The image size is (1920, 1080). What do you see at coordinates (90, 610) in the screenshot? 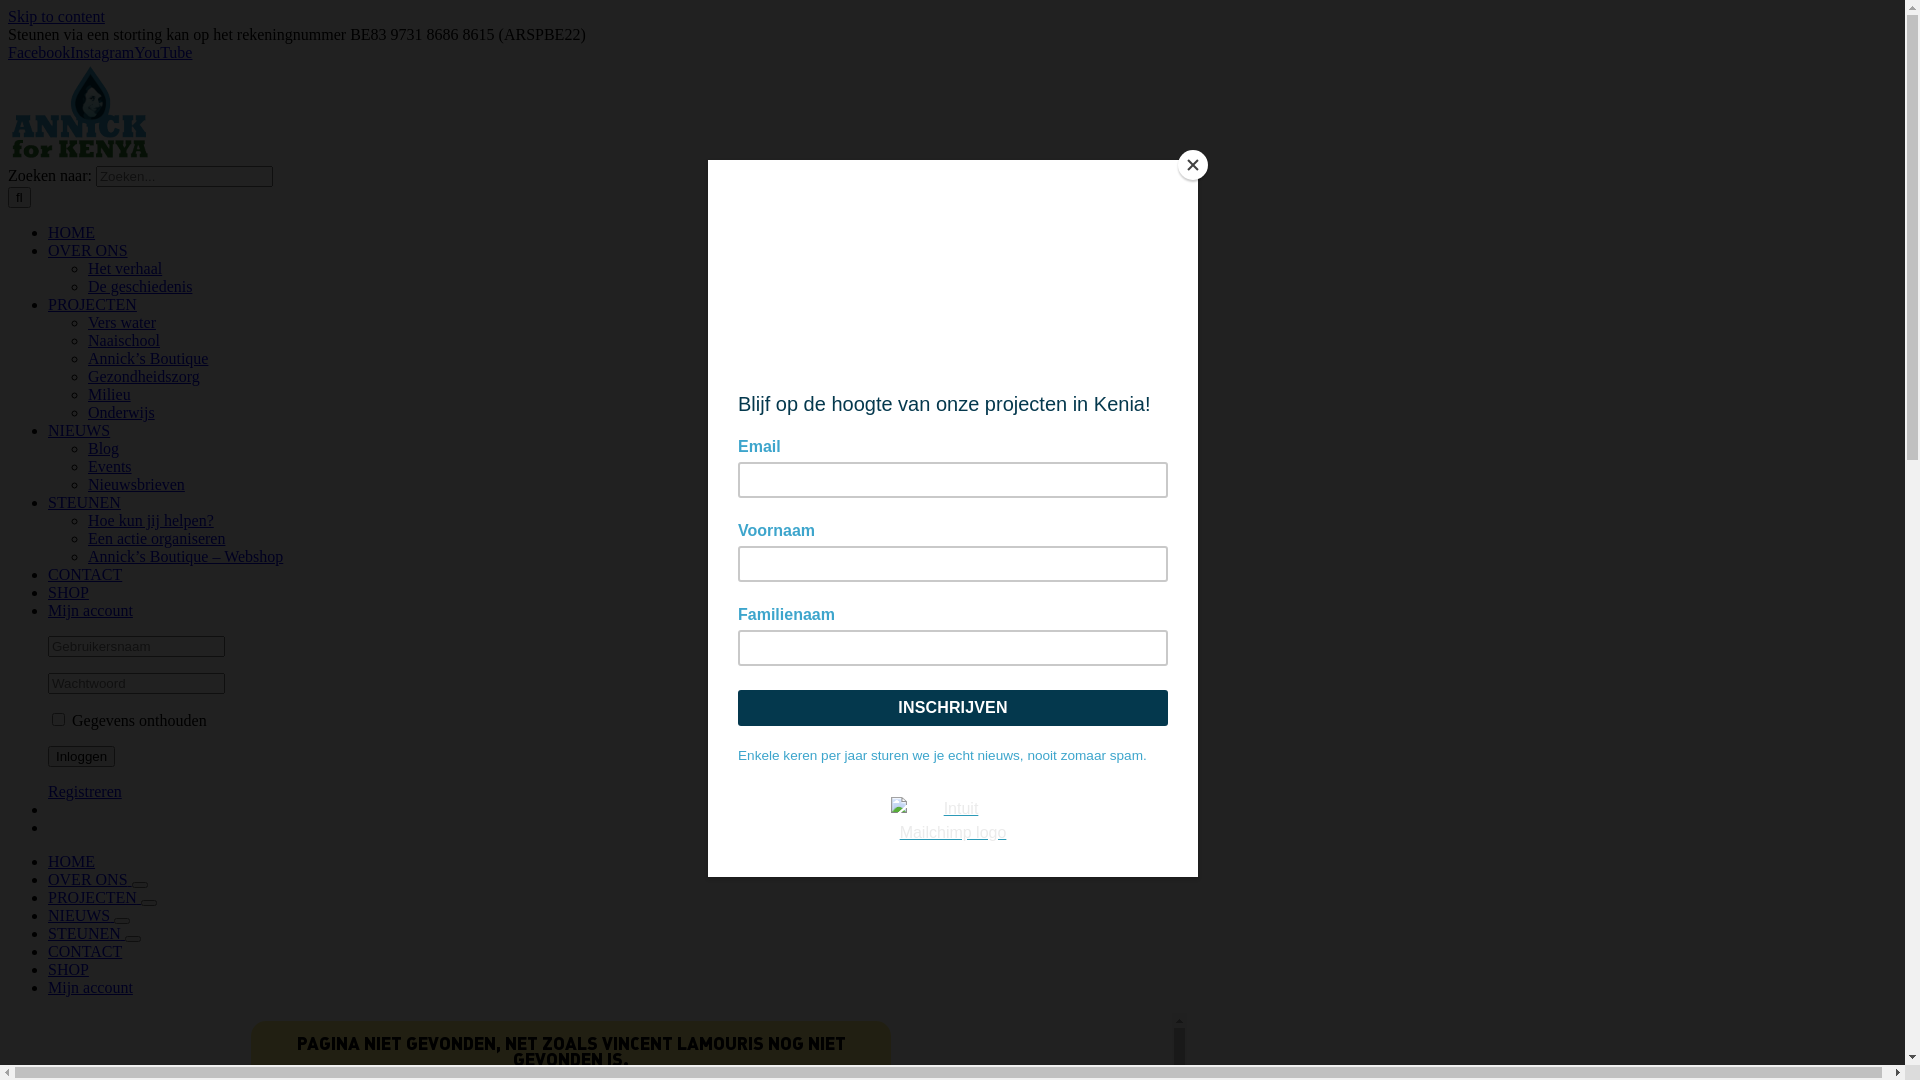
I see `Mijn account` at bounding box center [90, 610].